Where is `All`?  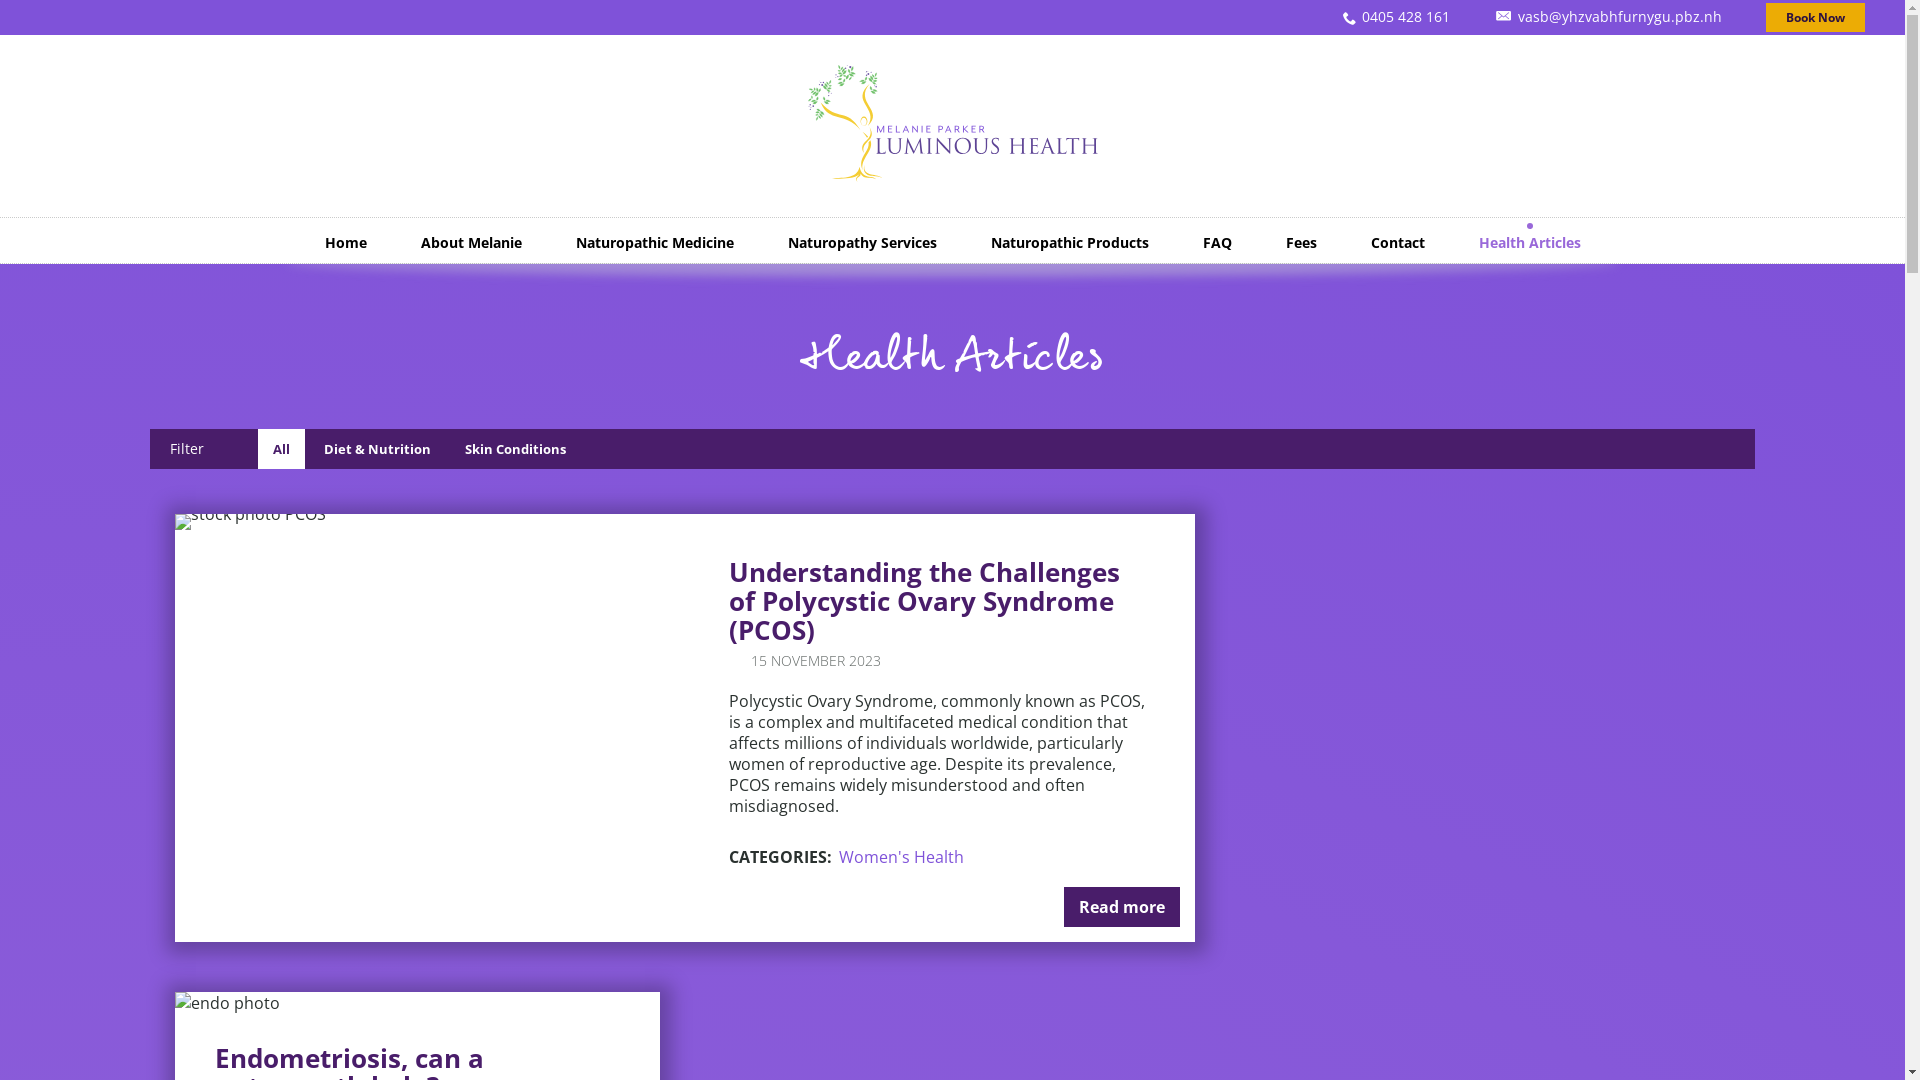
All is located at coordinates (282, 449).